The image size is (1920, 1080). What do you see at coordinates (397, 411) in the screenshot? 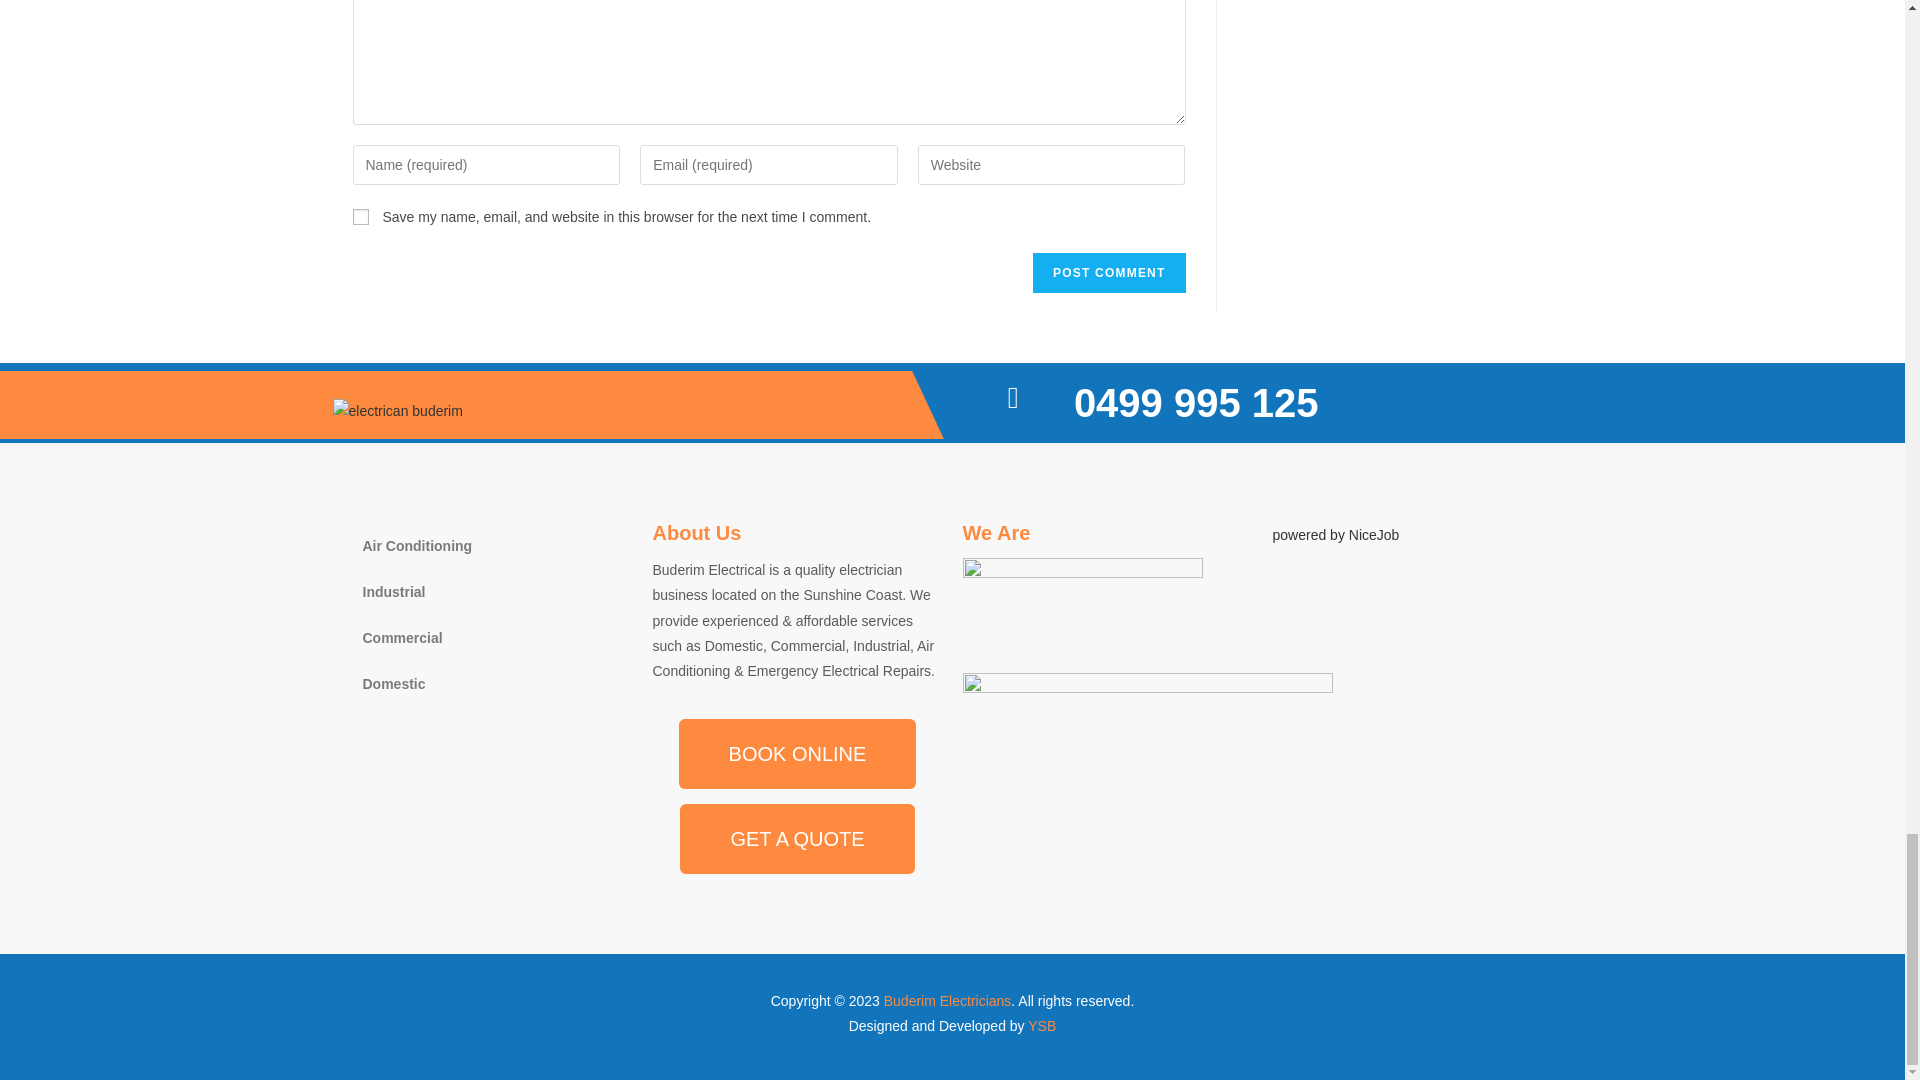
I see `electrician buderim` at bounding box center [397, 411].